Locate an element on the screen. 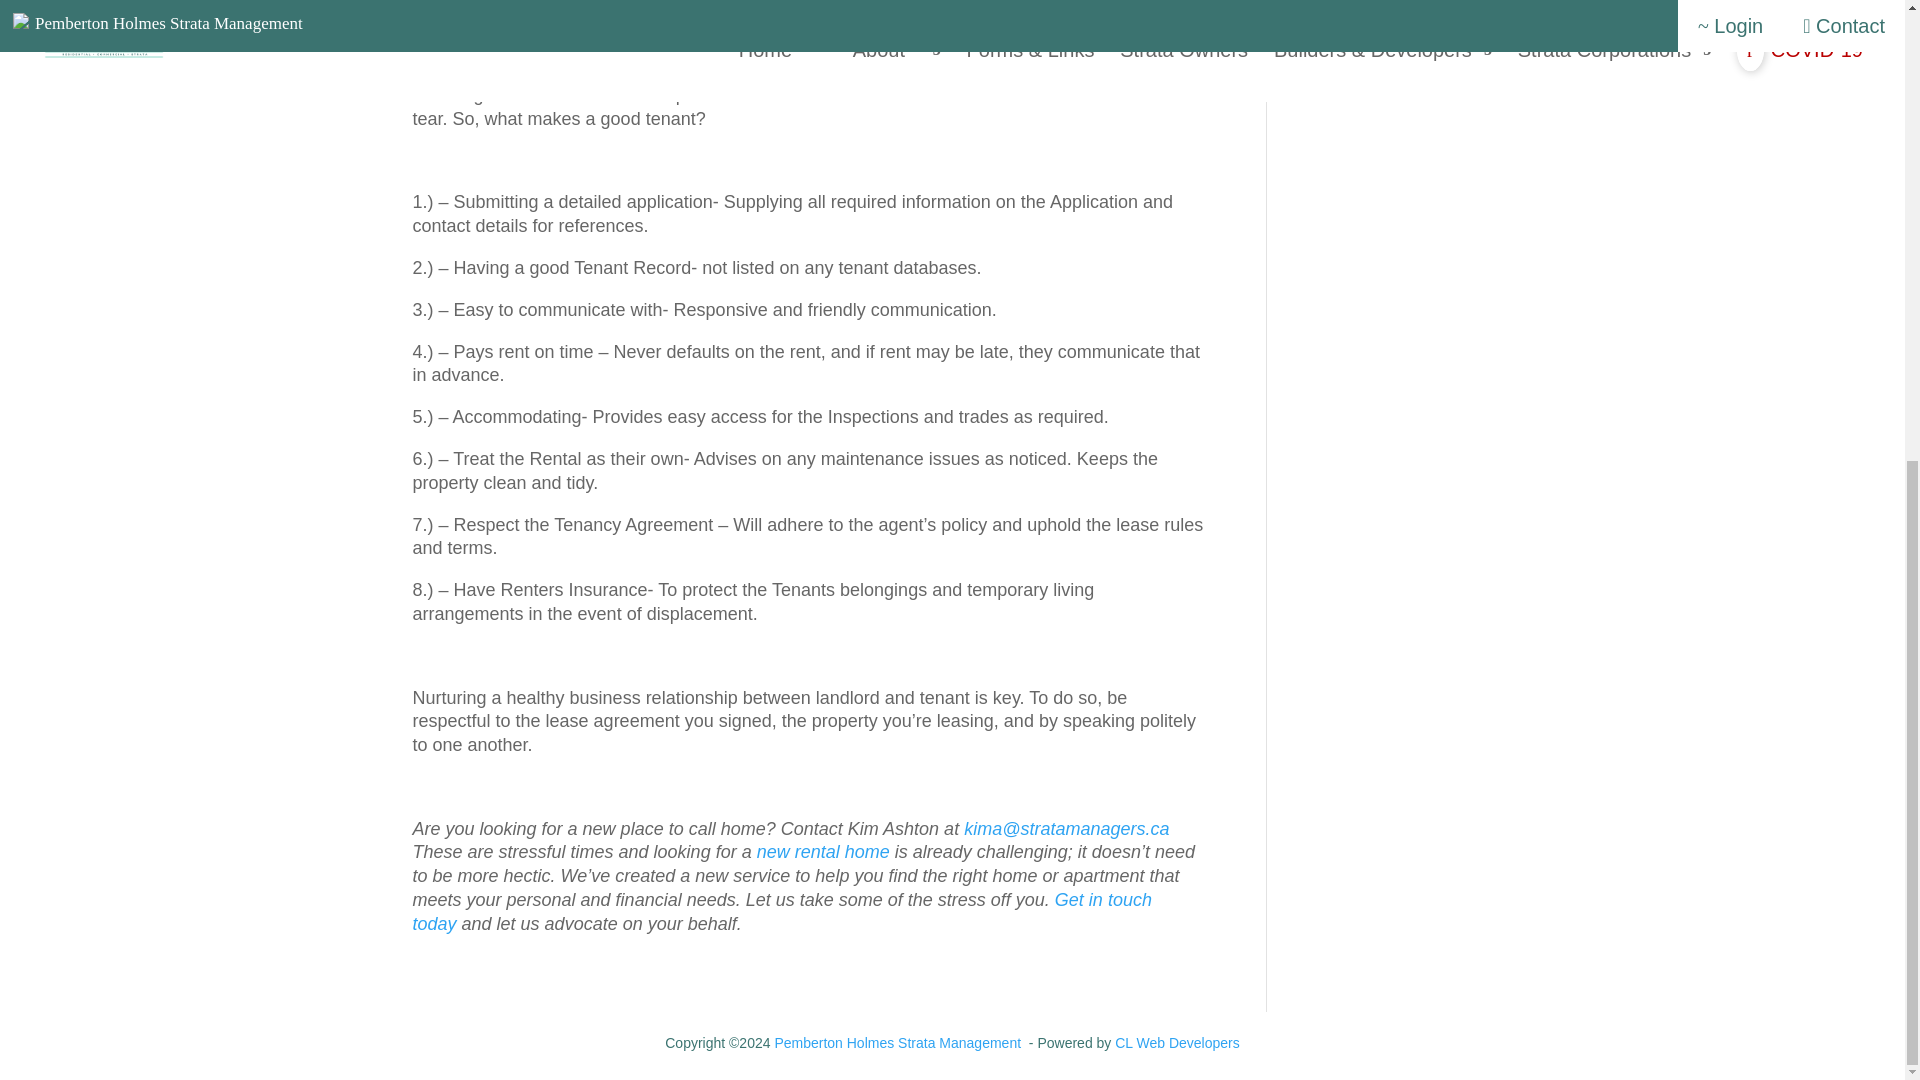 Image resolution: width=1920 pixels, height=1080 pixels. new rental home is located at coordinates (823, 852).